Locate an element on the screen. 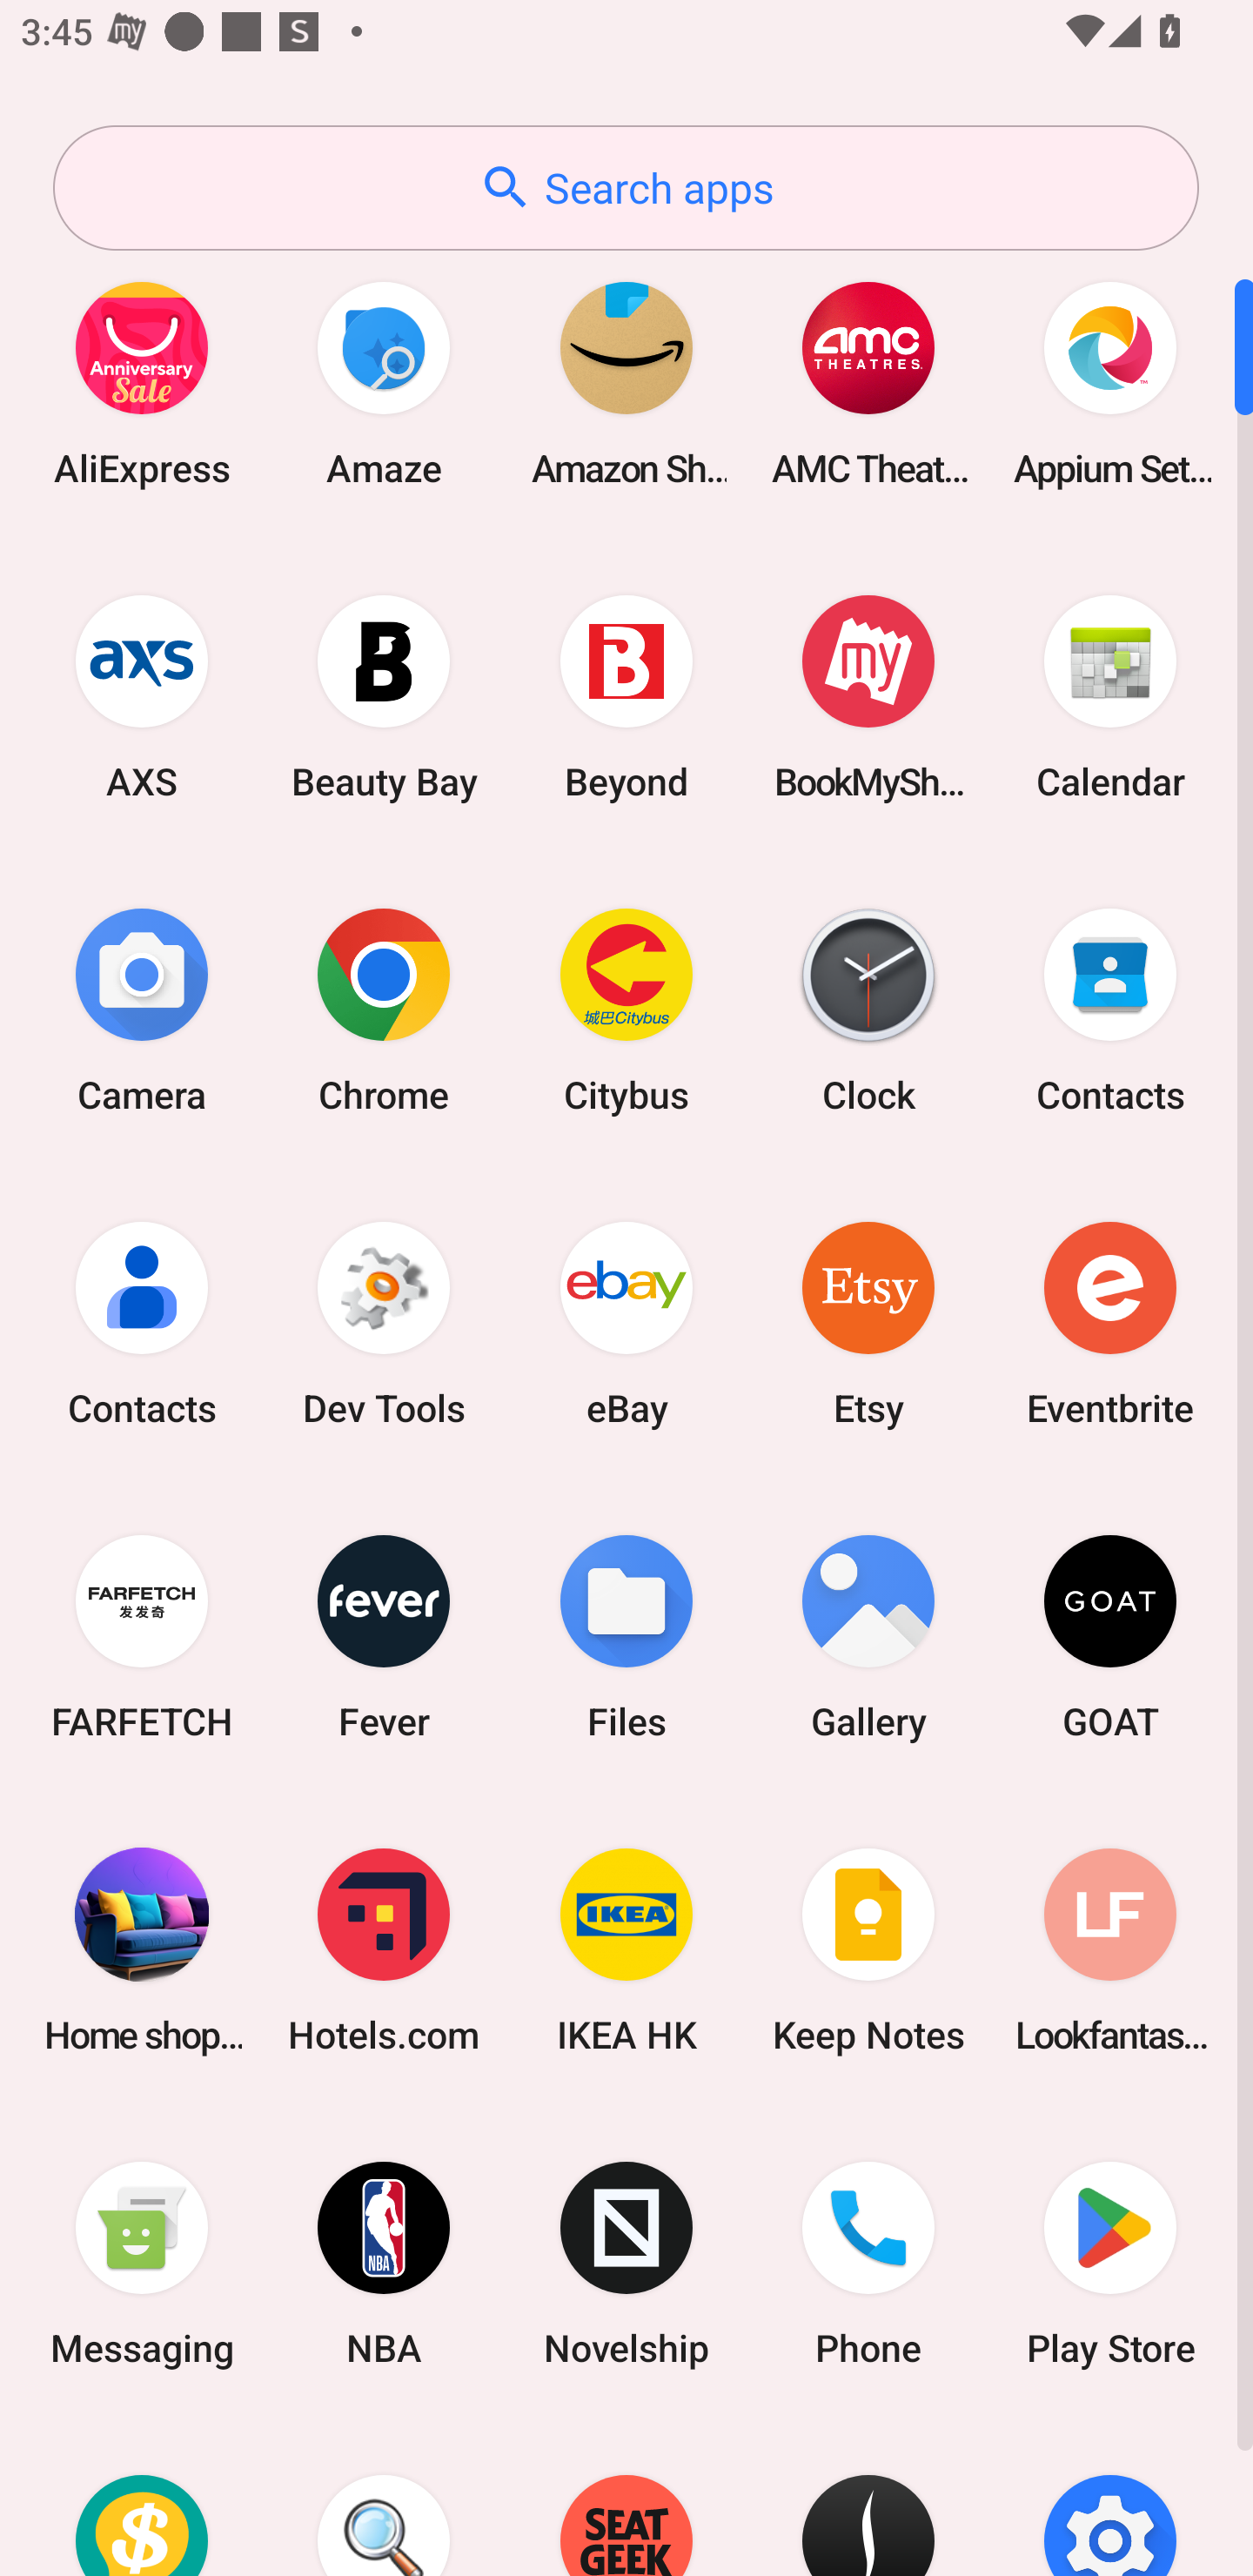 The height and width of the screenshot is (2576, 1253). SeatGeek is located at coordinates (626, 2499).